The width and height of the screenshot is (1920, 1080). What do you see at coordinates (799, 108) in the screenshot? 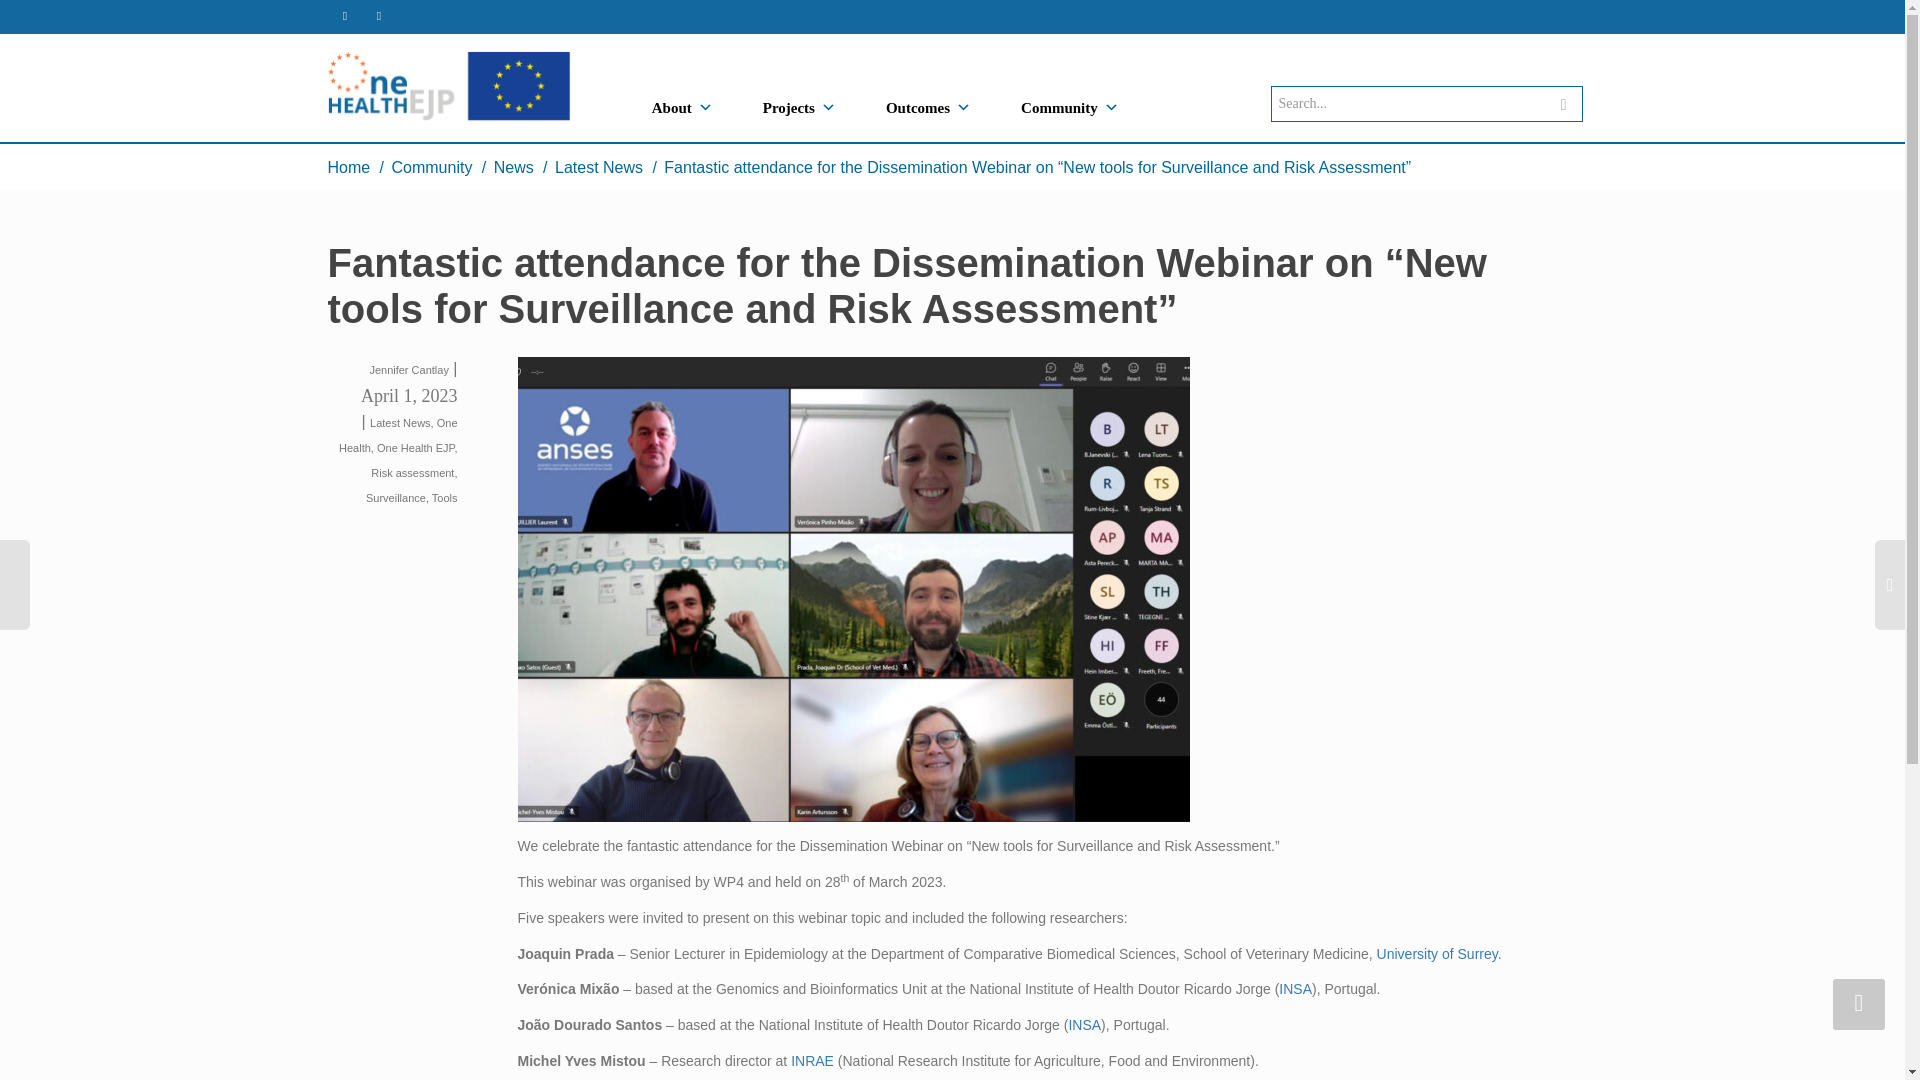
I see `Projects` at bounding box center [799, 108].